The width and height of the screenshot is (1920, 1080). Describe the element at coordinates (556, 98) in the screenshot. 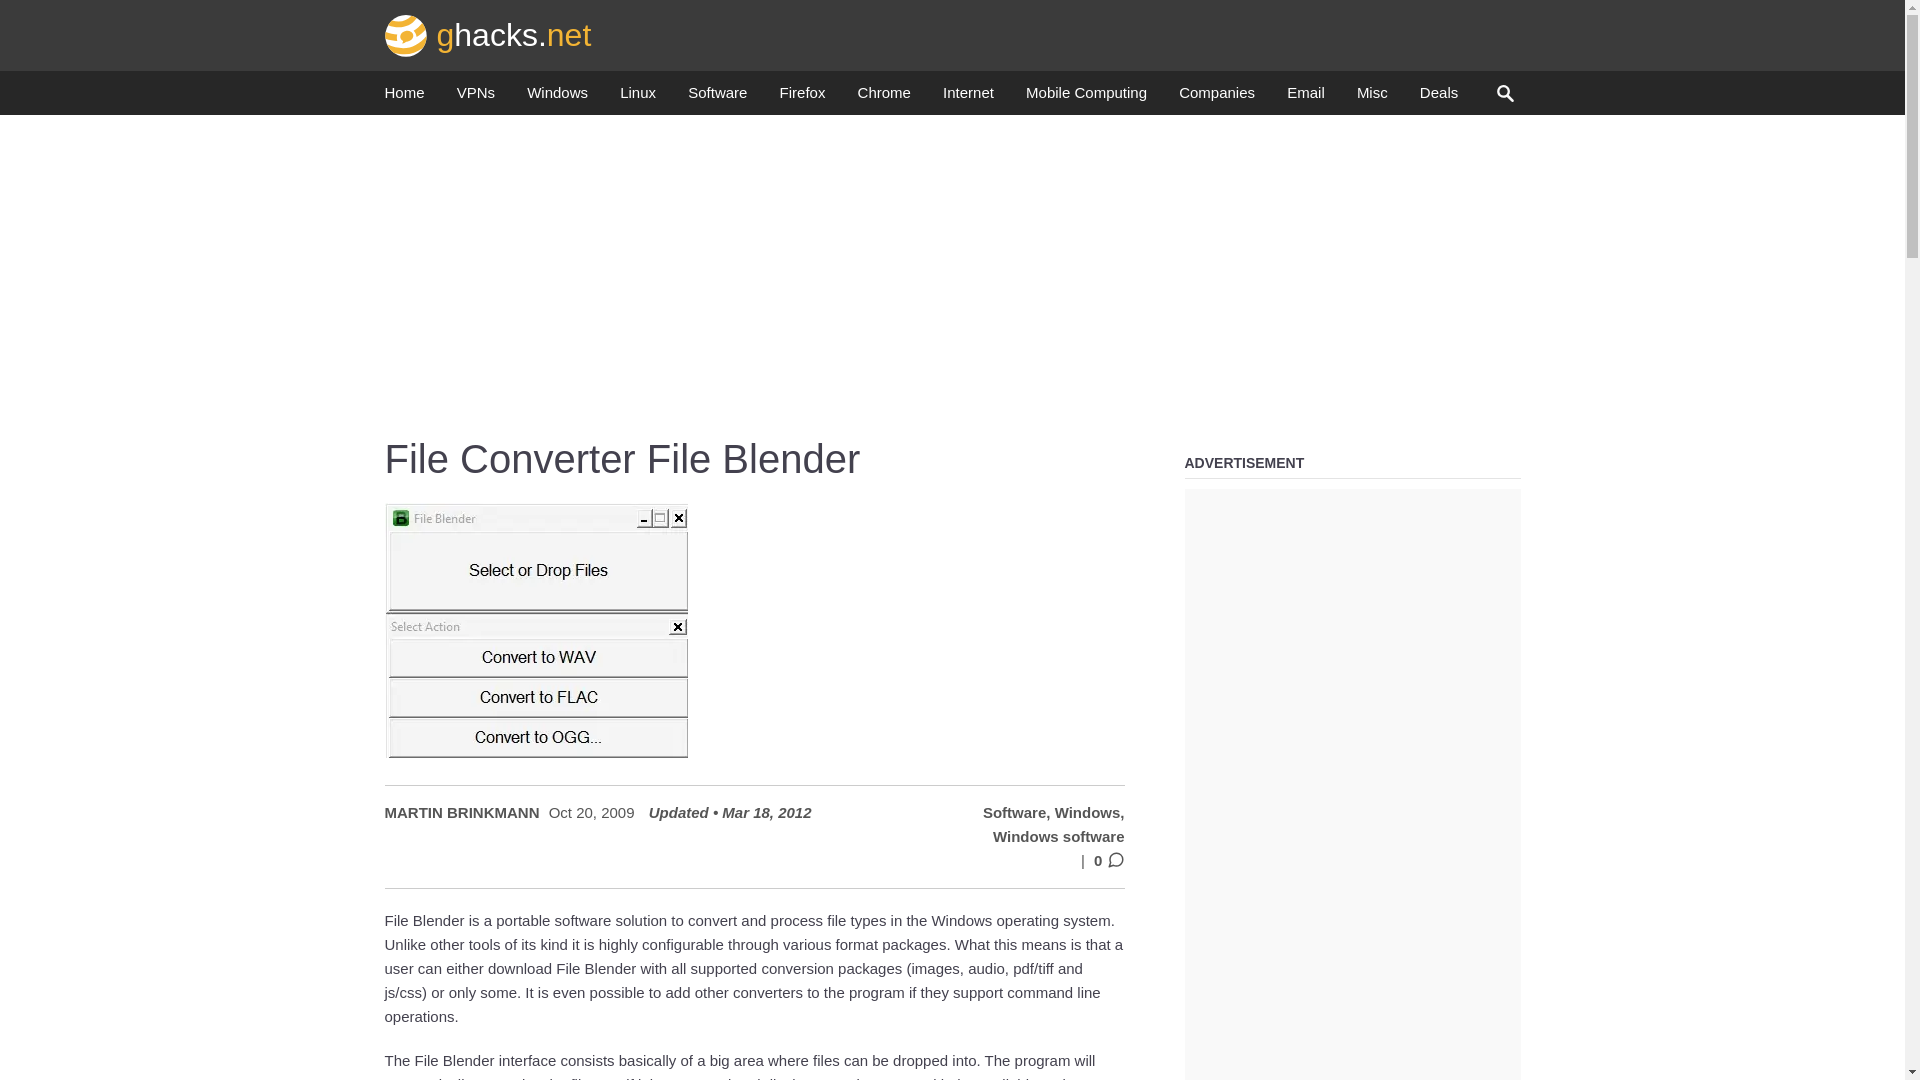

I see `Windows` at that location.